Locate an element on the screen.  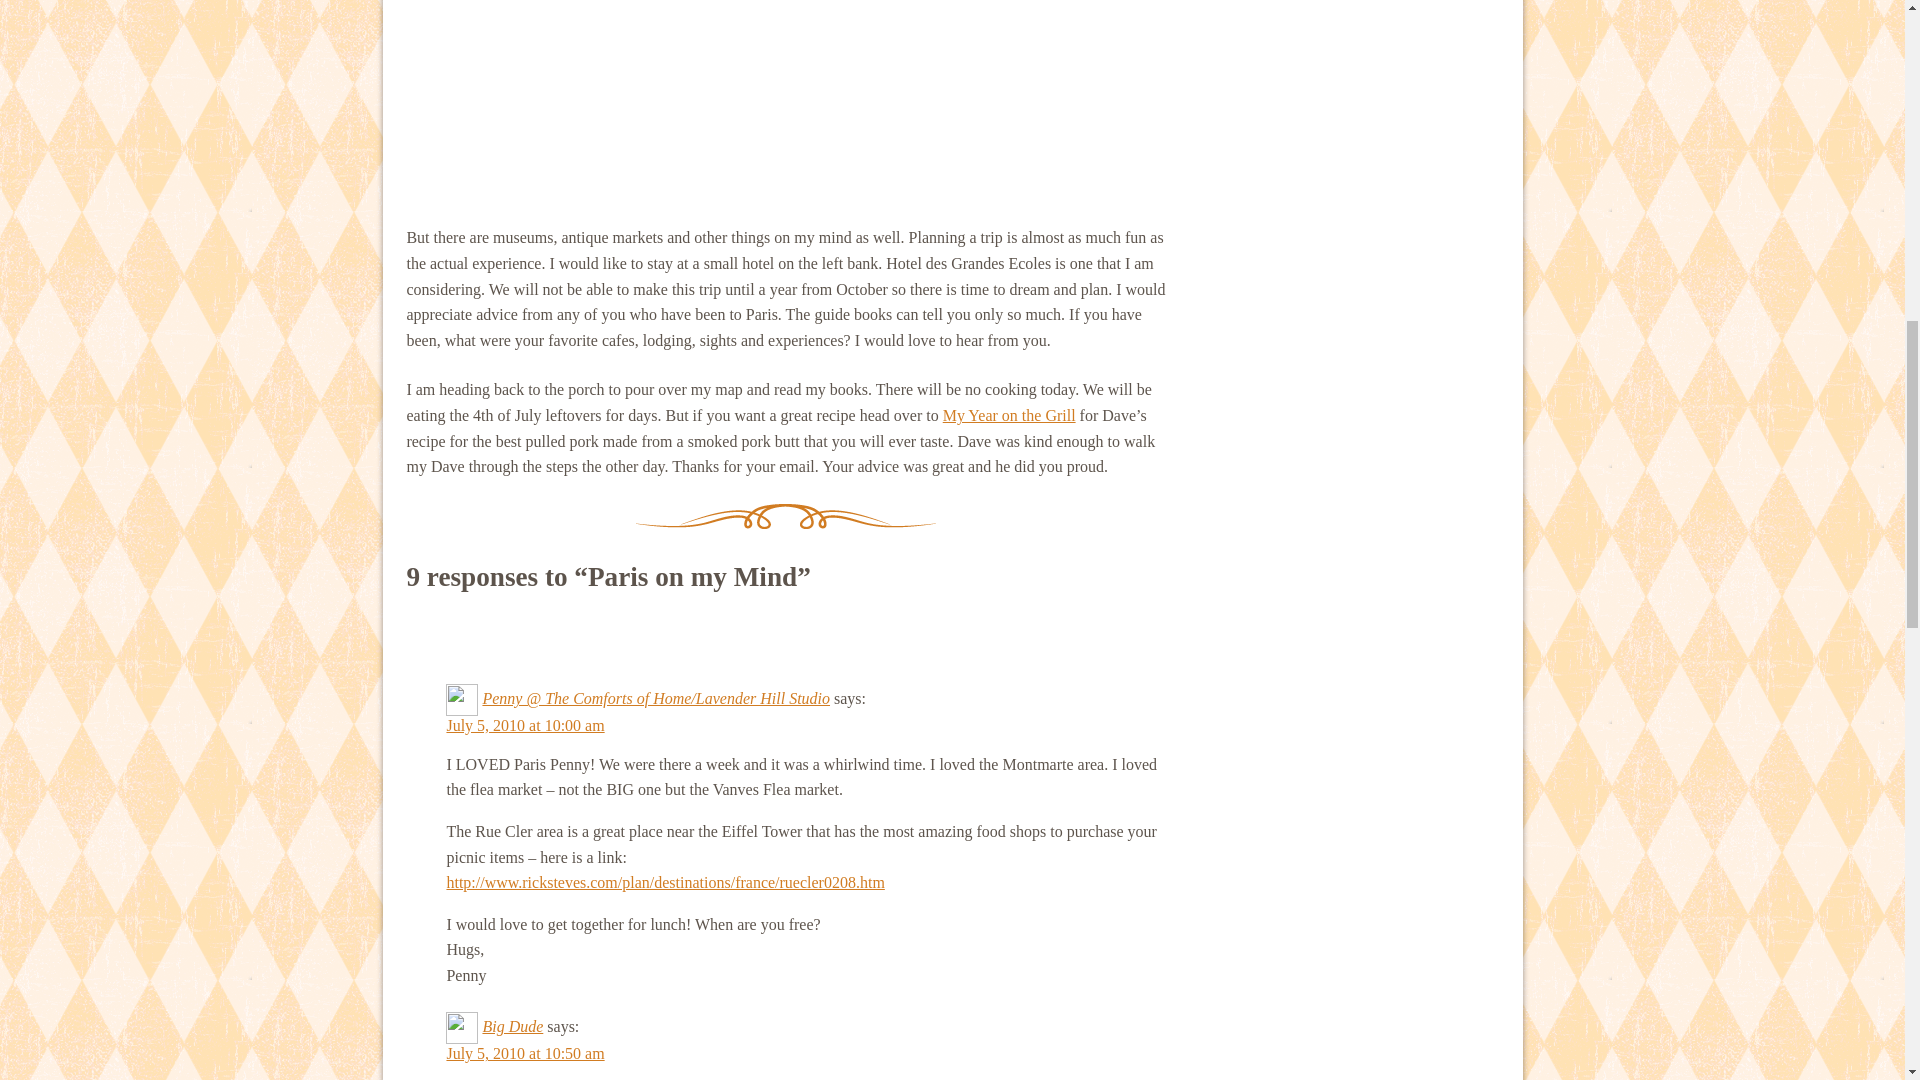
My Year on the Grill is located at coordinates (1008, 416).